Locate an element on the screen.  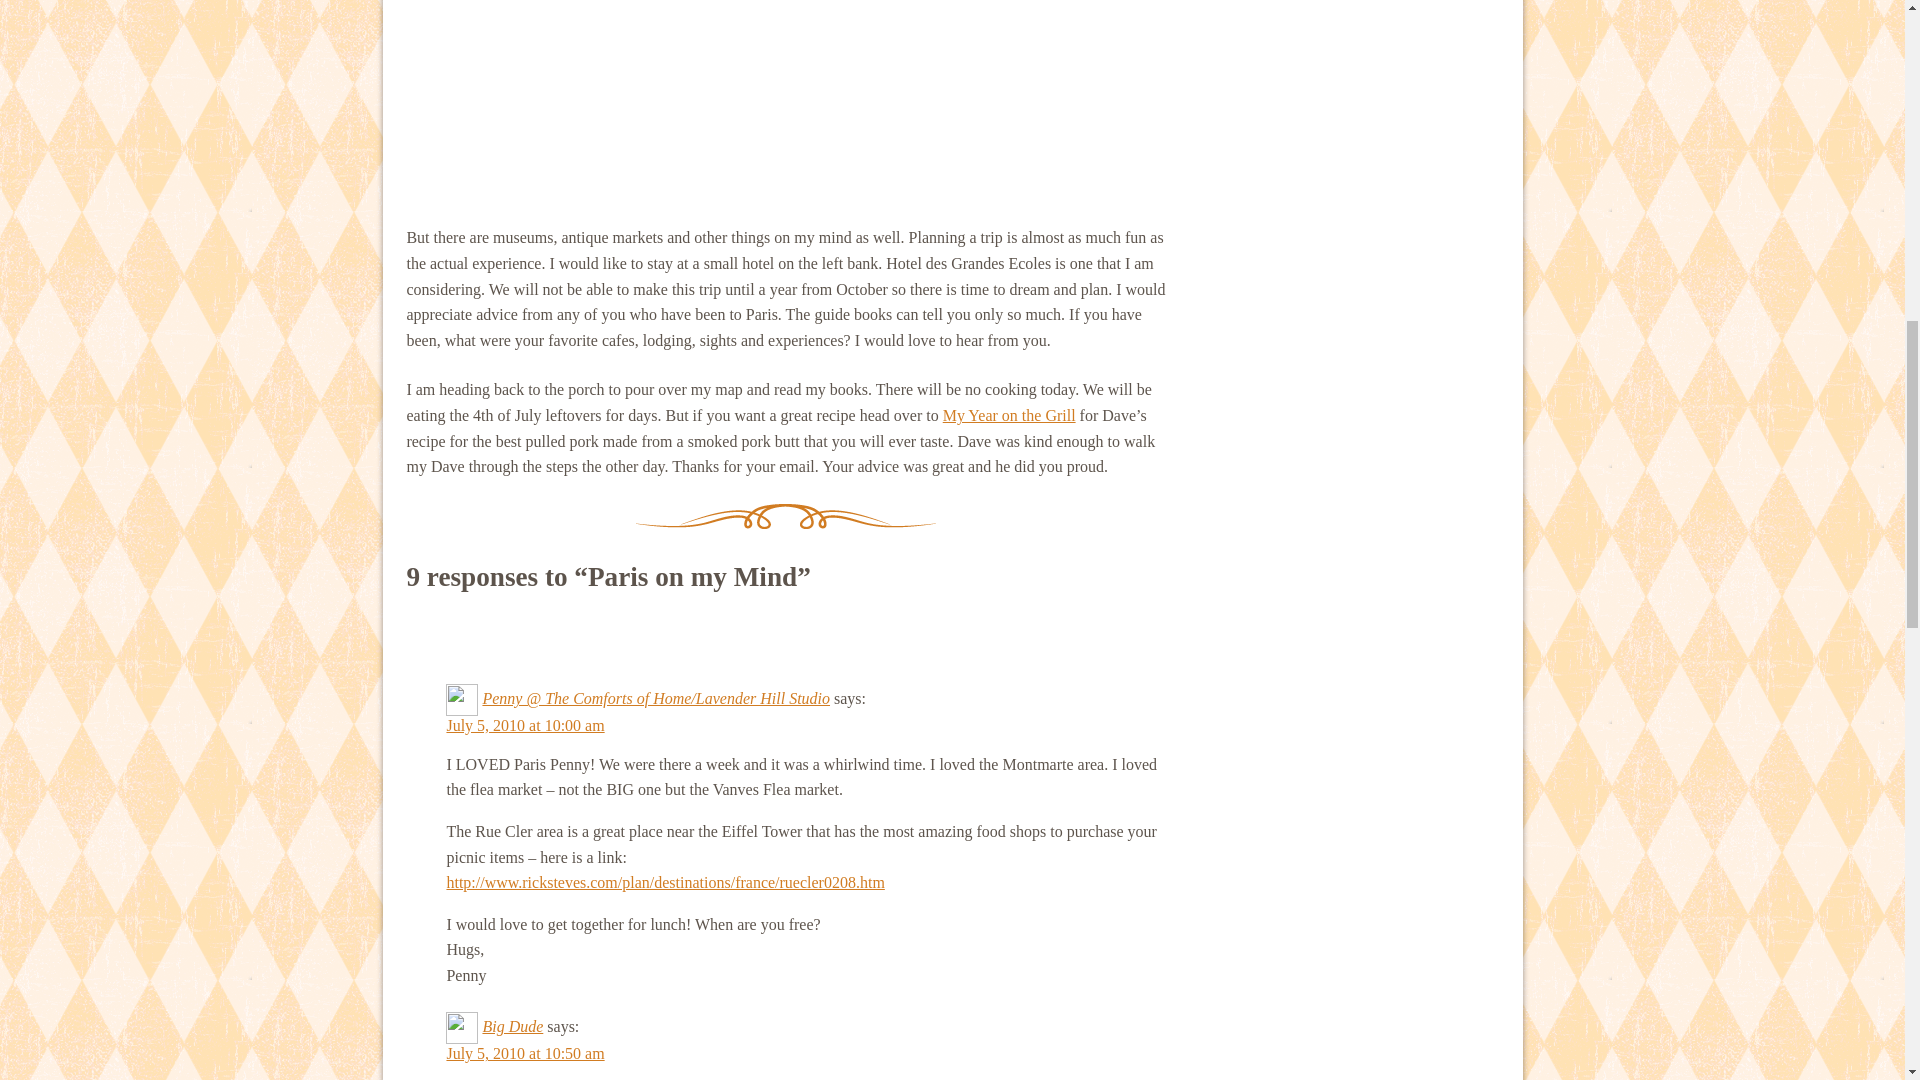
My Year on the Grill is located at coordinates (1008, 416).